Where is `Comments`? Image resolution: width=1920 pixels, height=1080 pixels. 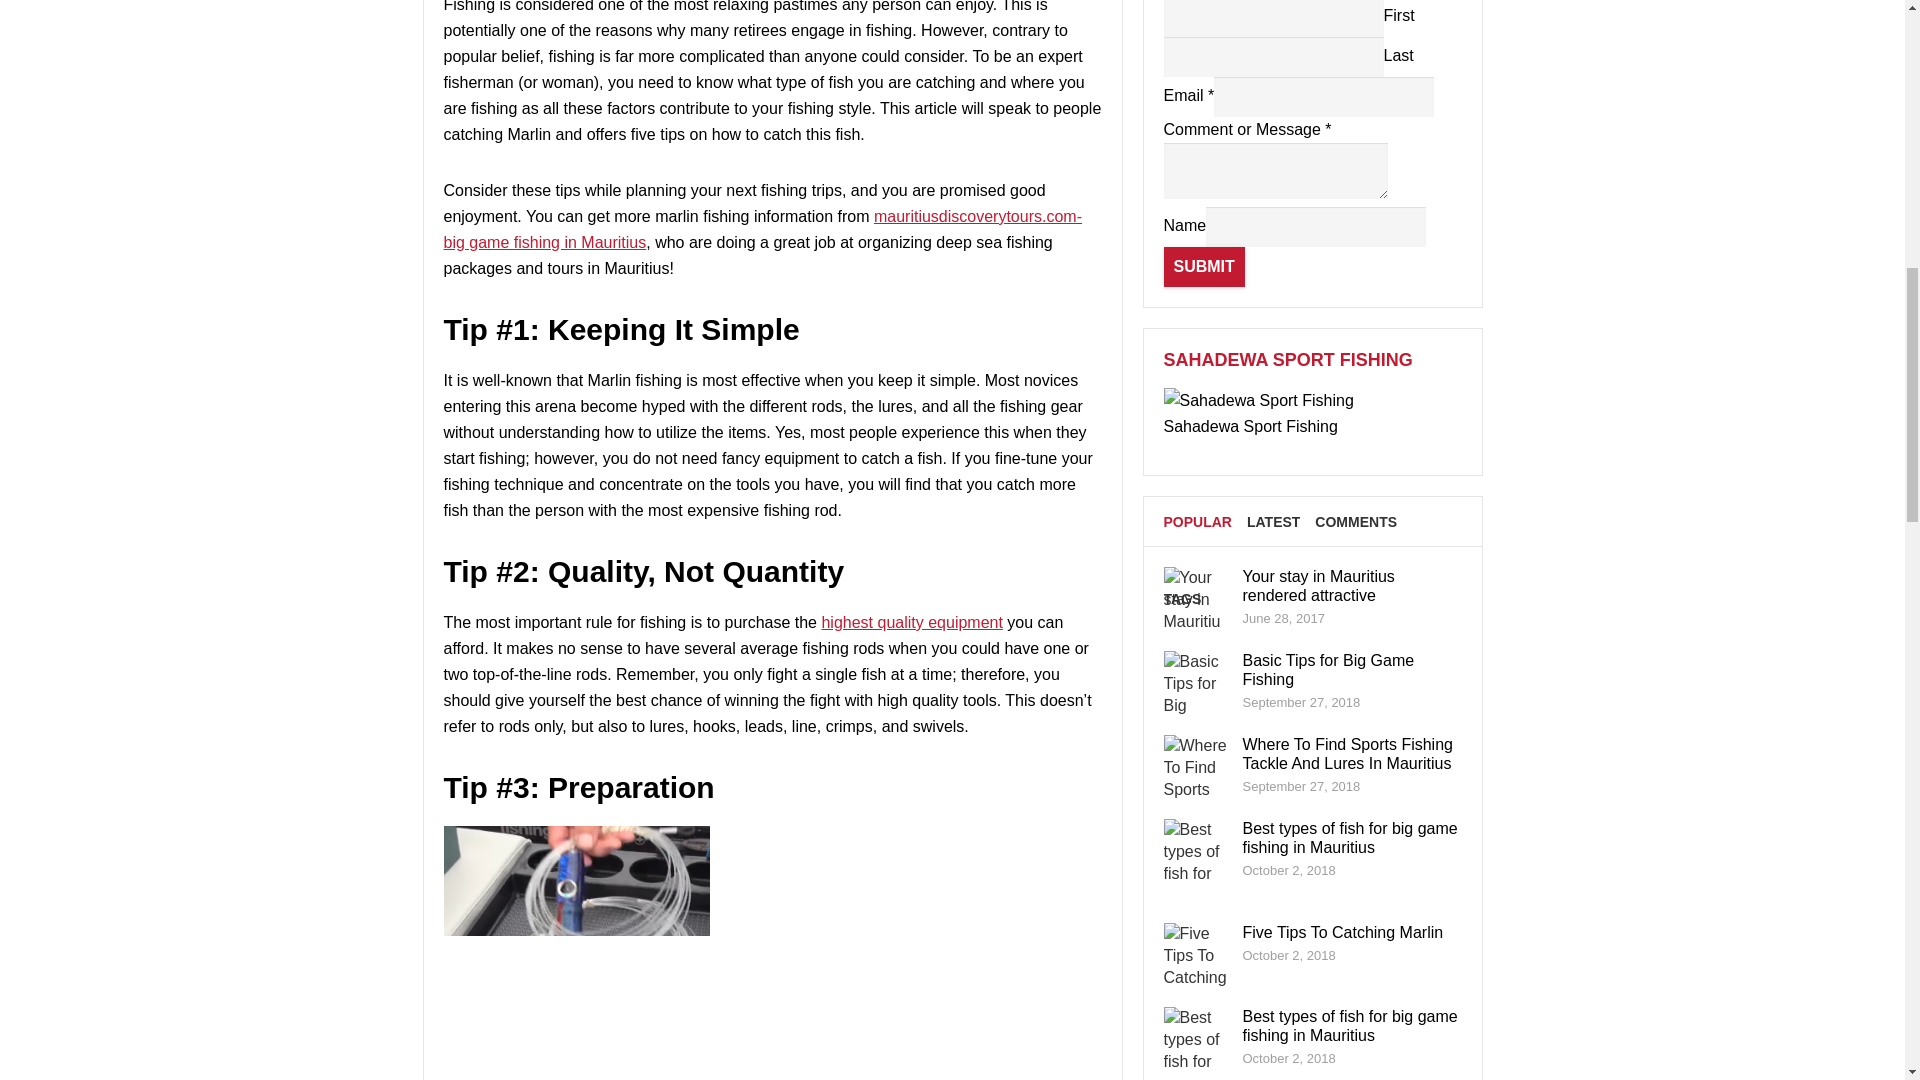 Comments is located at coordinates (1356, 521).